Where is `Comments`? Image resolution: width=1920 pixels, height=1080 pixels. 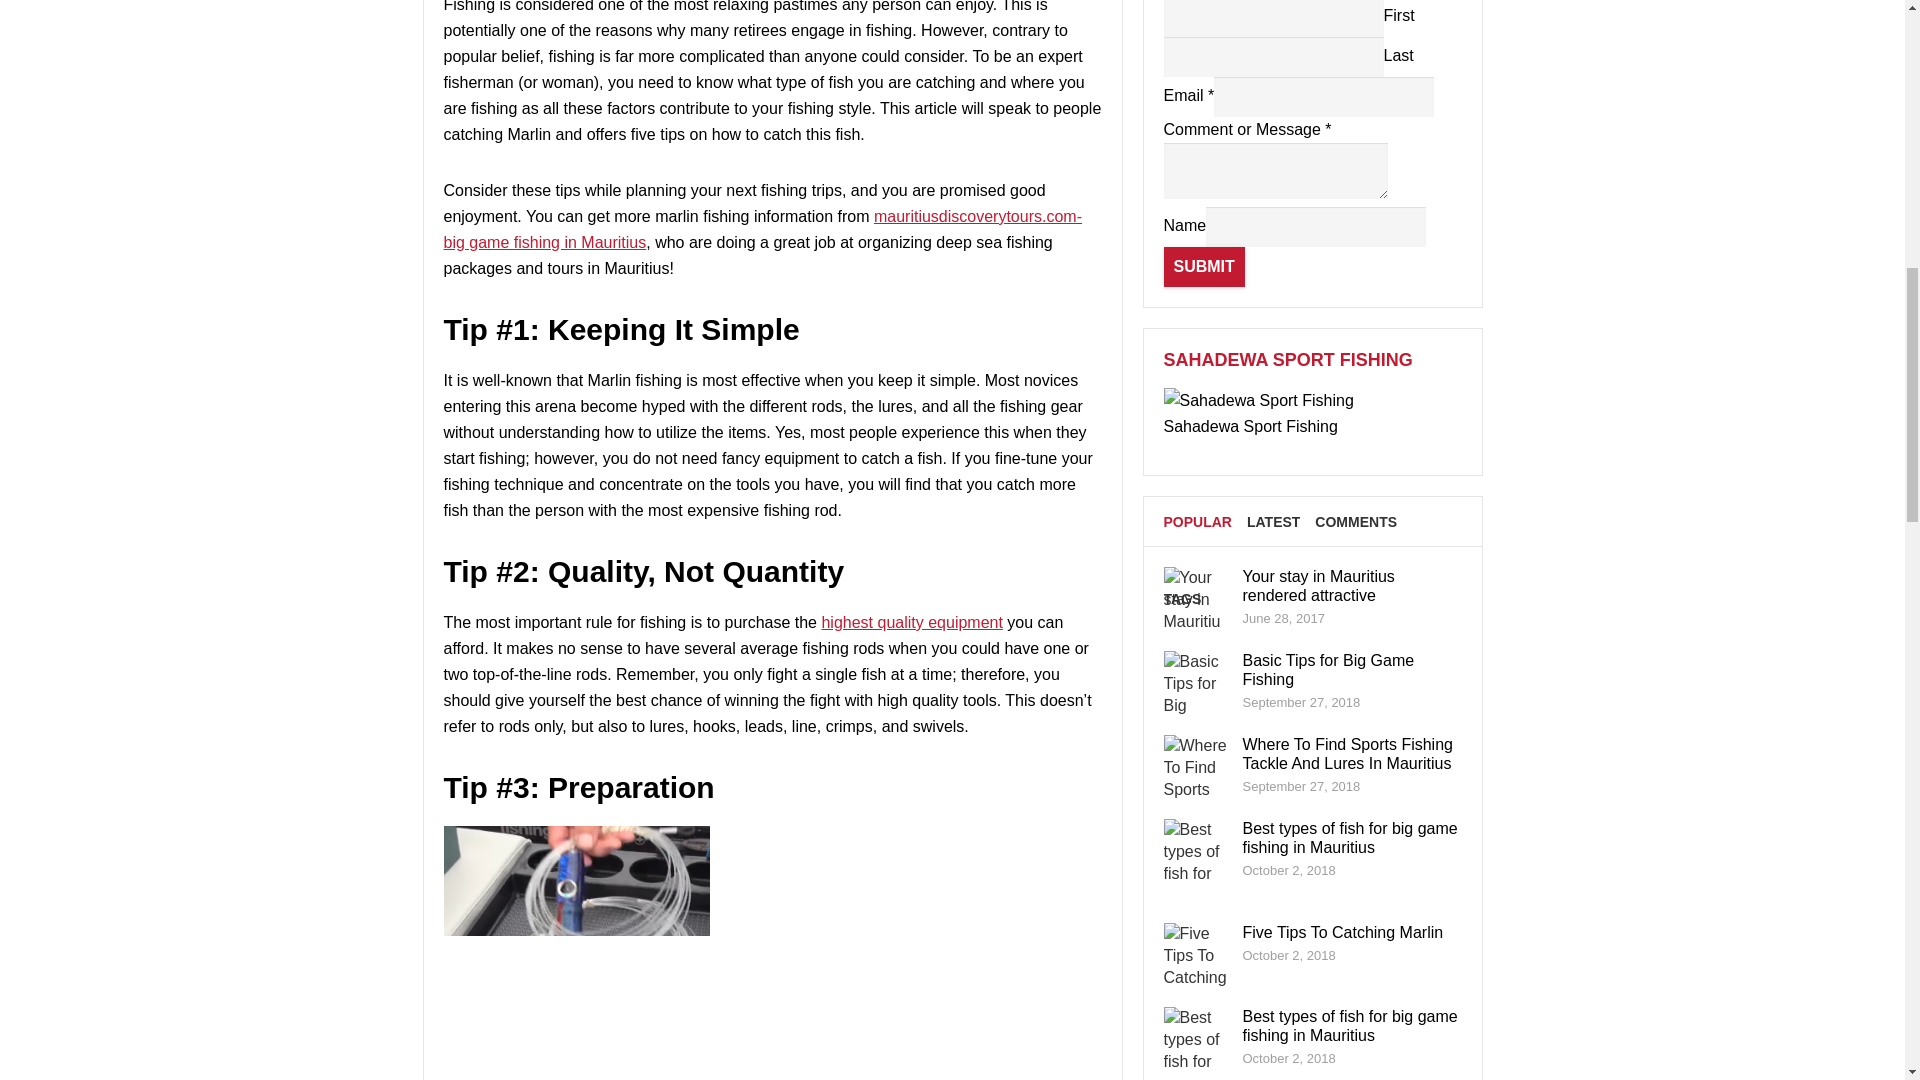 Comments is located at coordinates (1356, 521).